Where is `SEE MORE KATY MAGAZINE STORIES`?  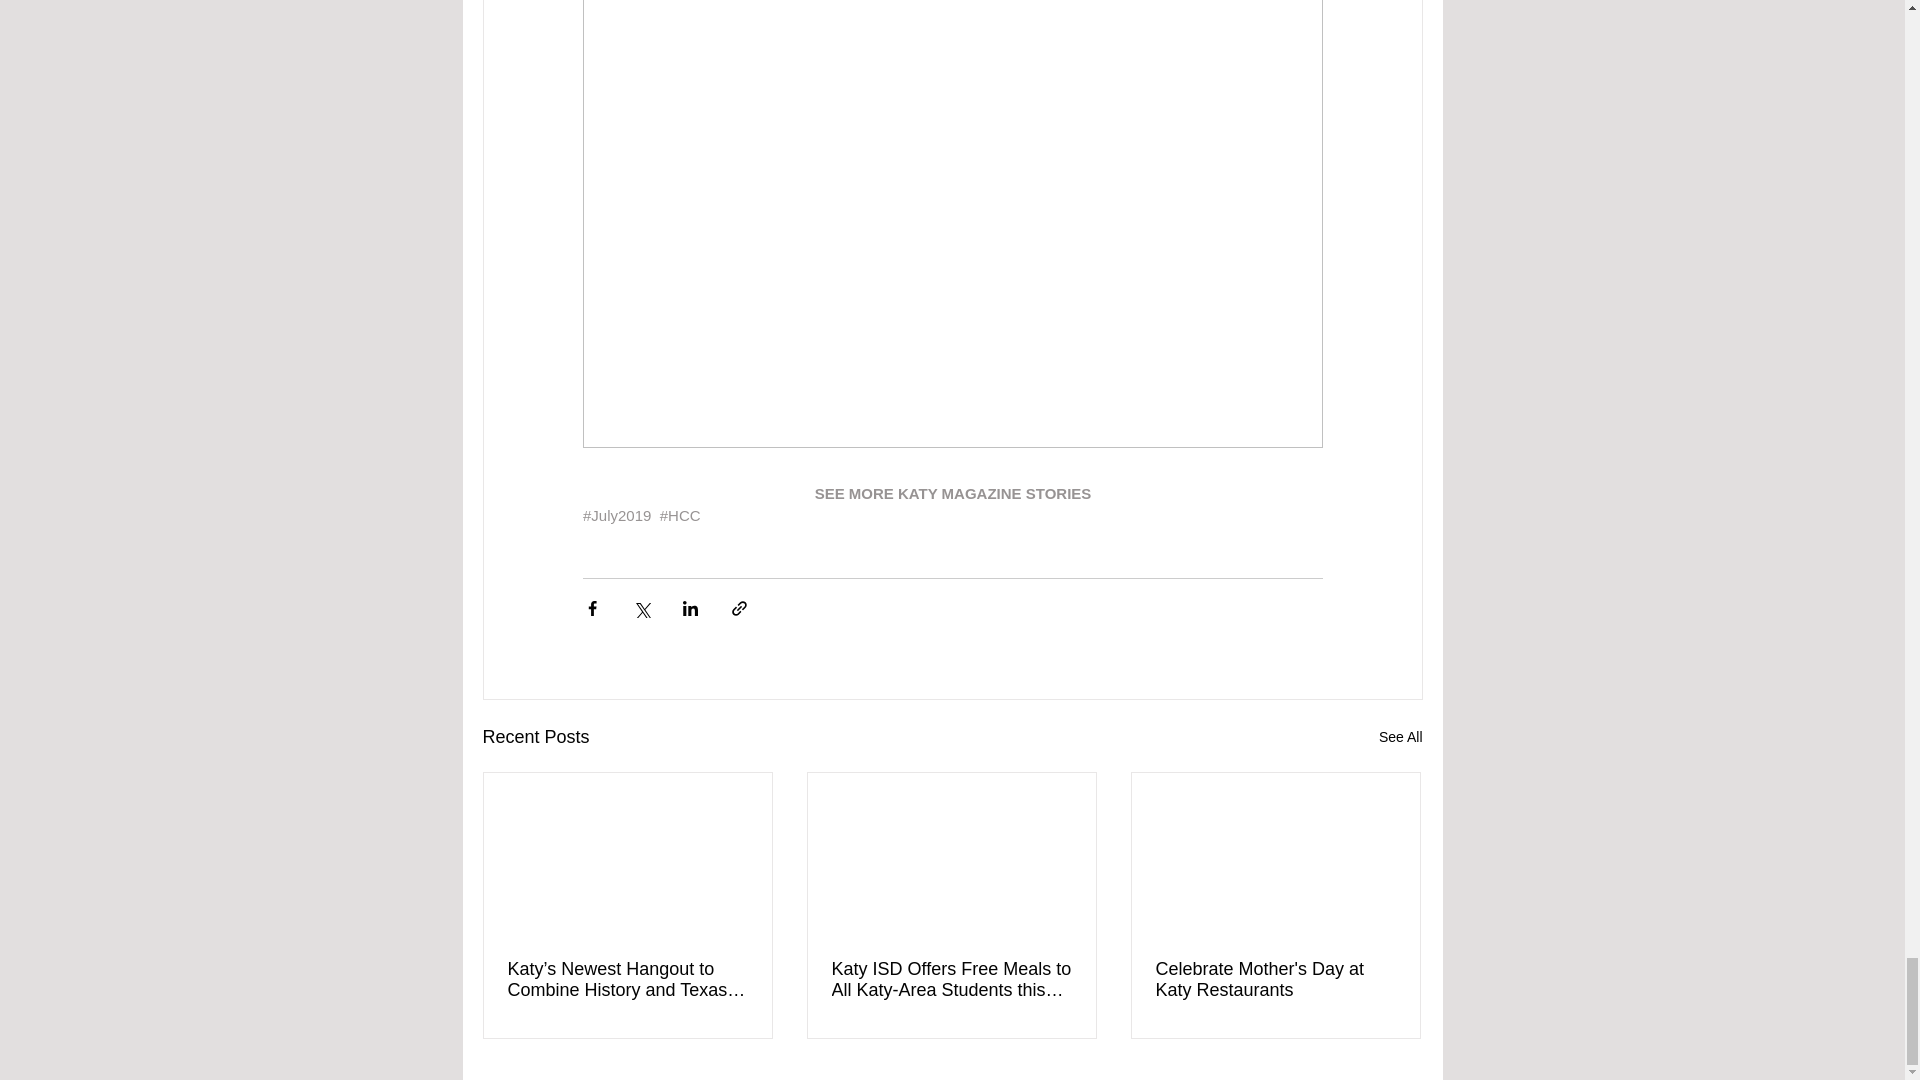 SEE MORE KATY MAGAZINE STORIES is located at coordinates (952, 493).